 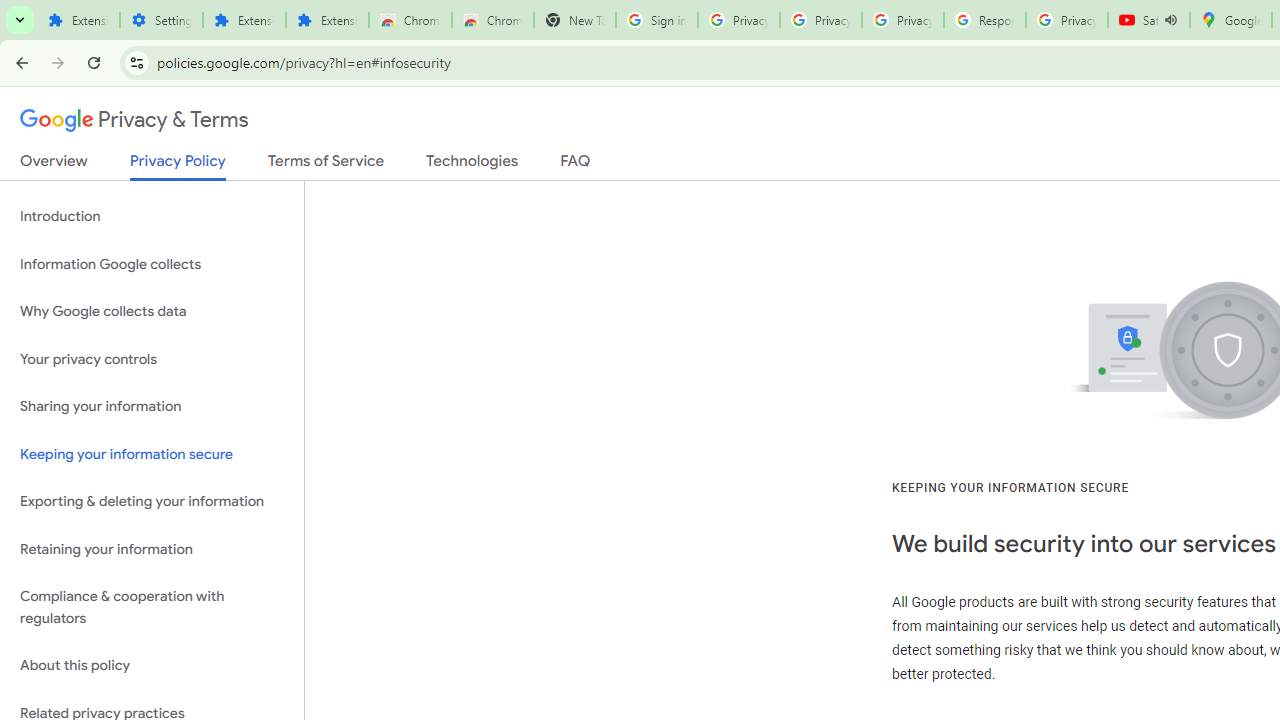 What do you see at coordinates (134, 120) in the screenshot?
I see `Privacy & Terms` at bounding box center [134, 120].